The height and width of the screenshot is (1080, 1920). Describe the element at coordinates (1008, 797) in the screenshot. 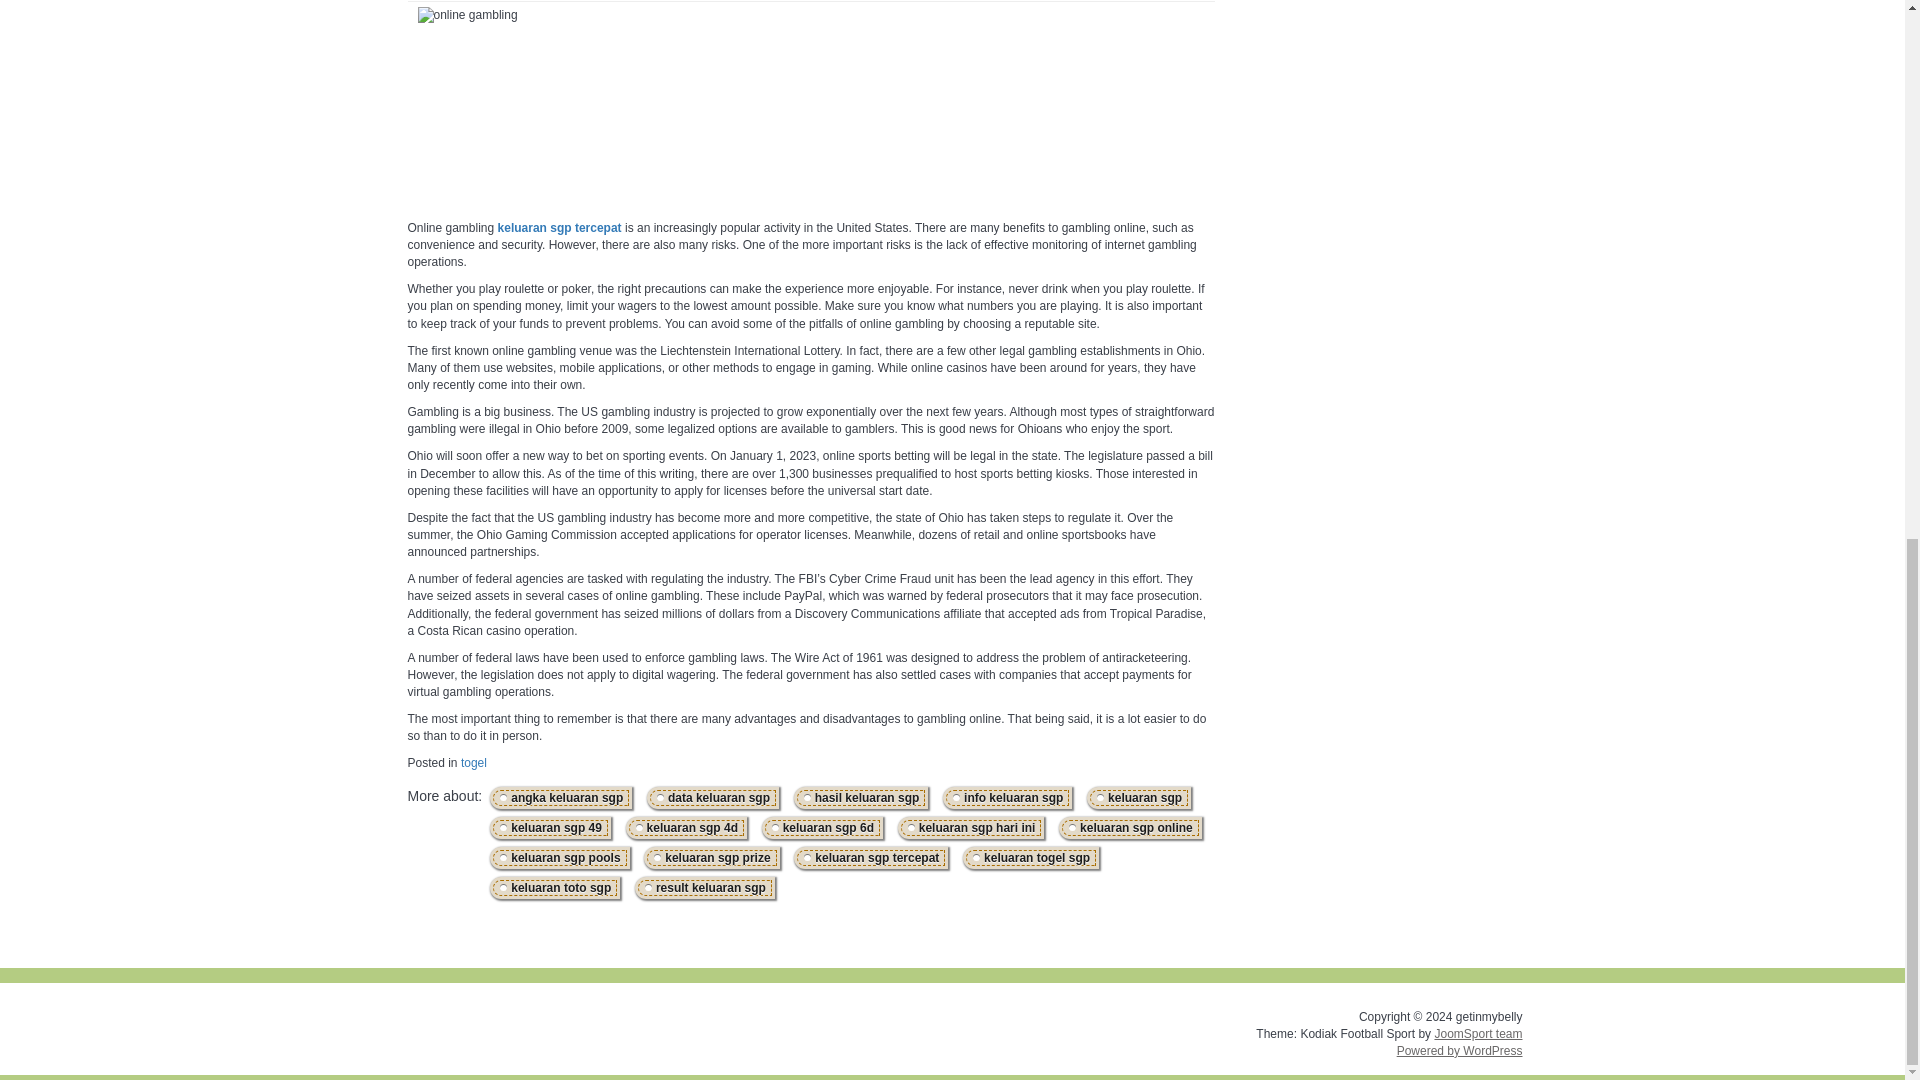

I see `info keluaran sgp` at that location.